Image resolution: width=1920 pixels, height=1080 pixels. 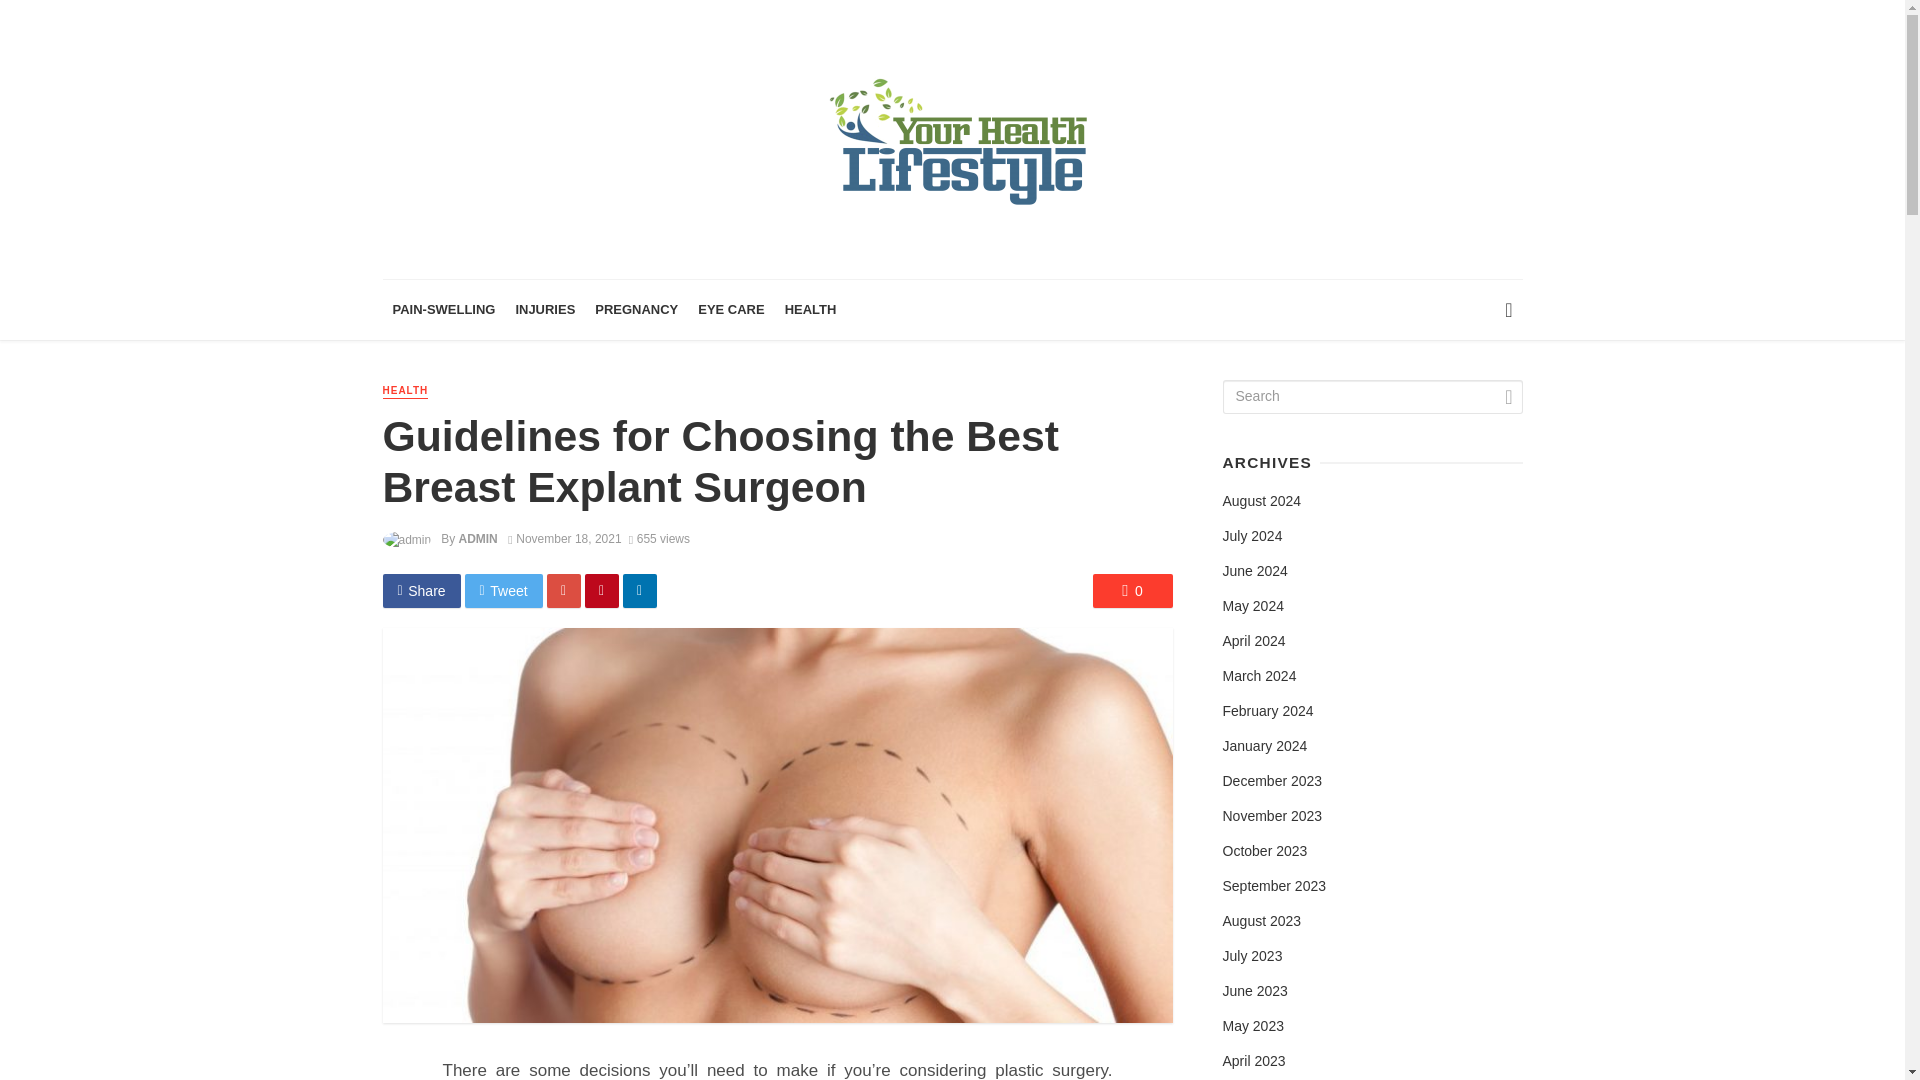 What do you see at coordinates (730, 310) in the screenshot?
I see `EYE CARE` at bounding box center [730, 310].